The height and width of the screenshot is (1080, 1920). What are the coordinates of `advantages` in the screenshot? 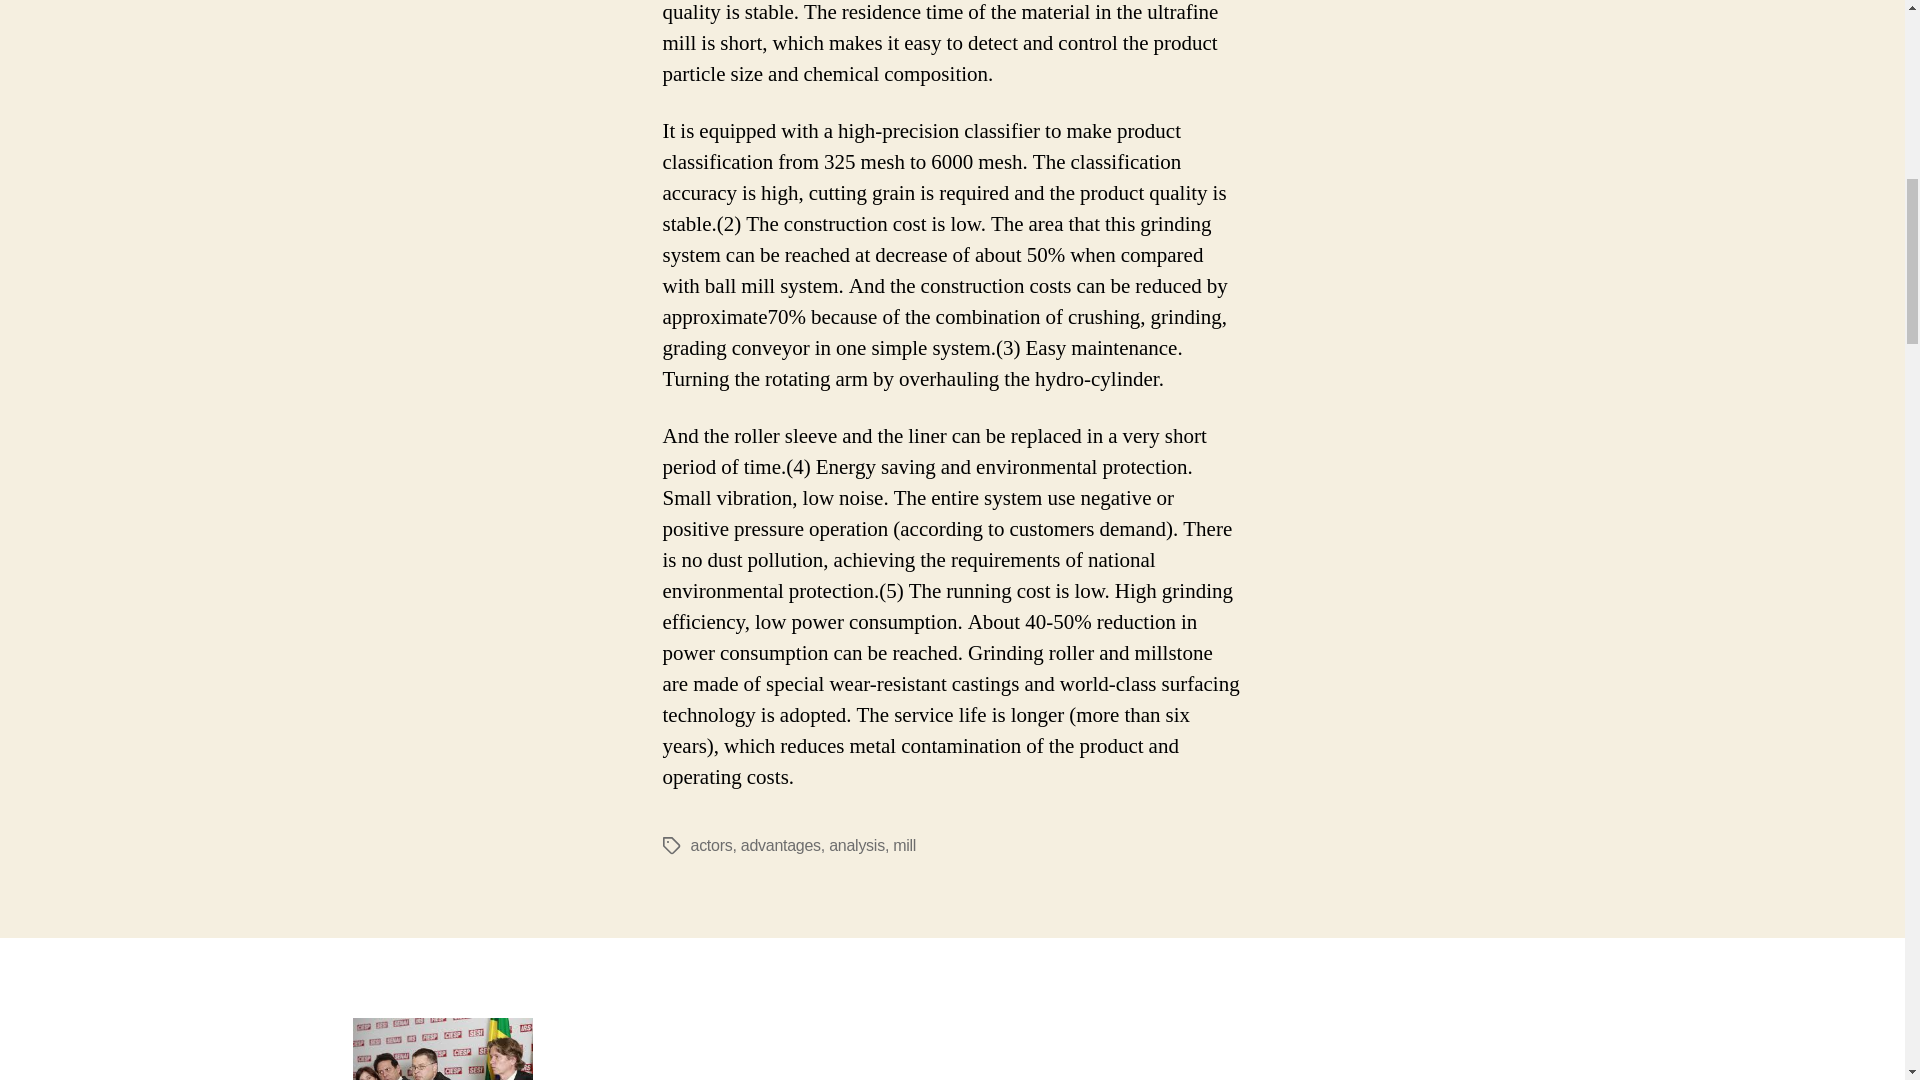 It's located at (781, 846).